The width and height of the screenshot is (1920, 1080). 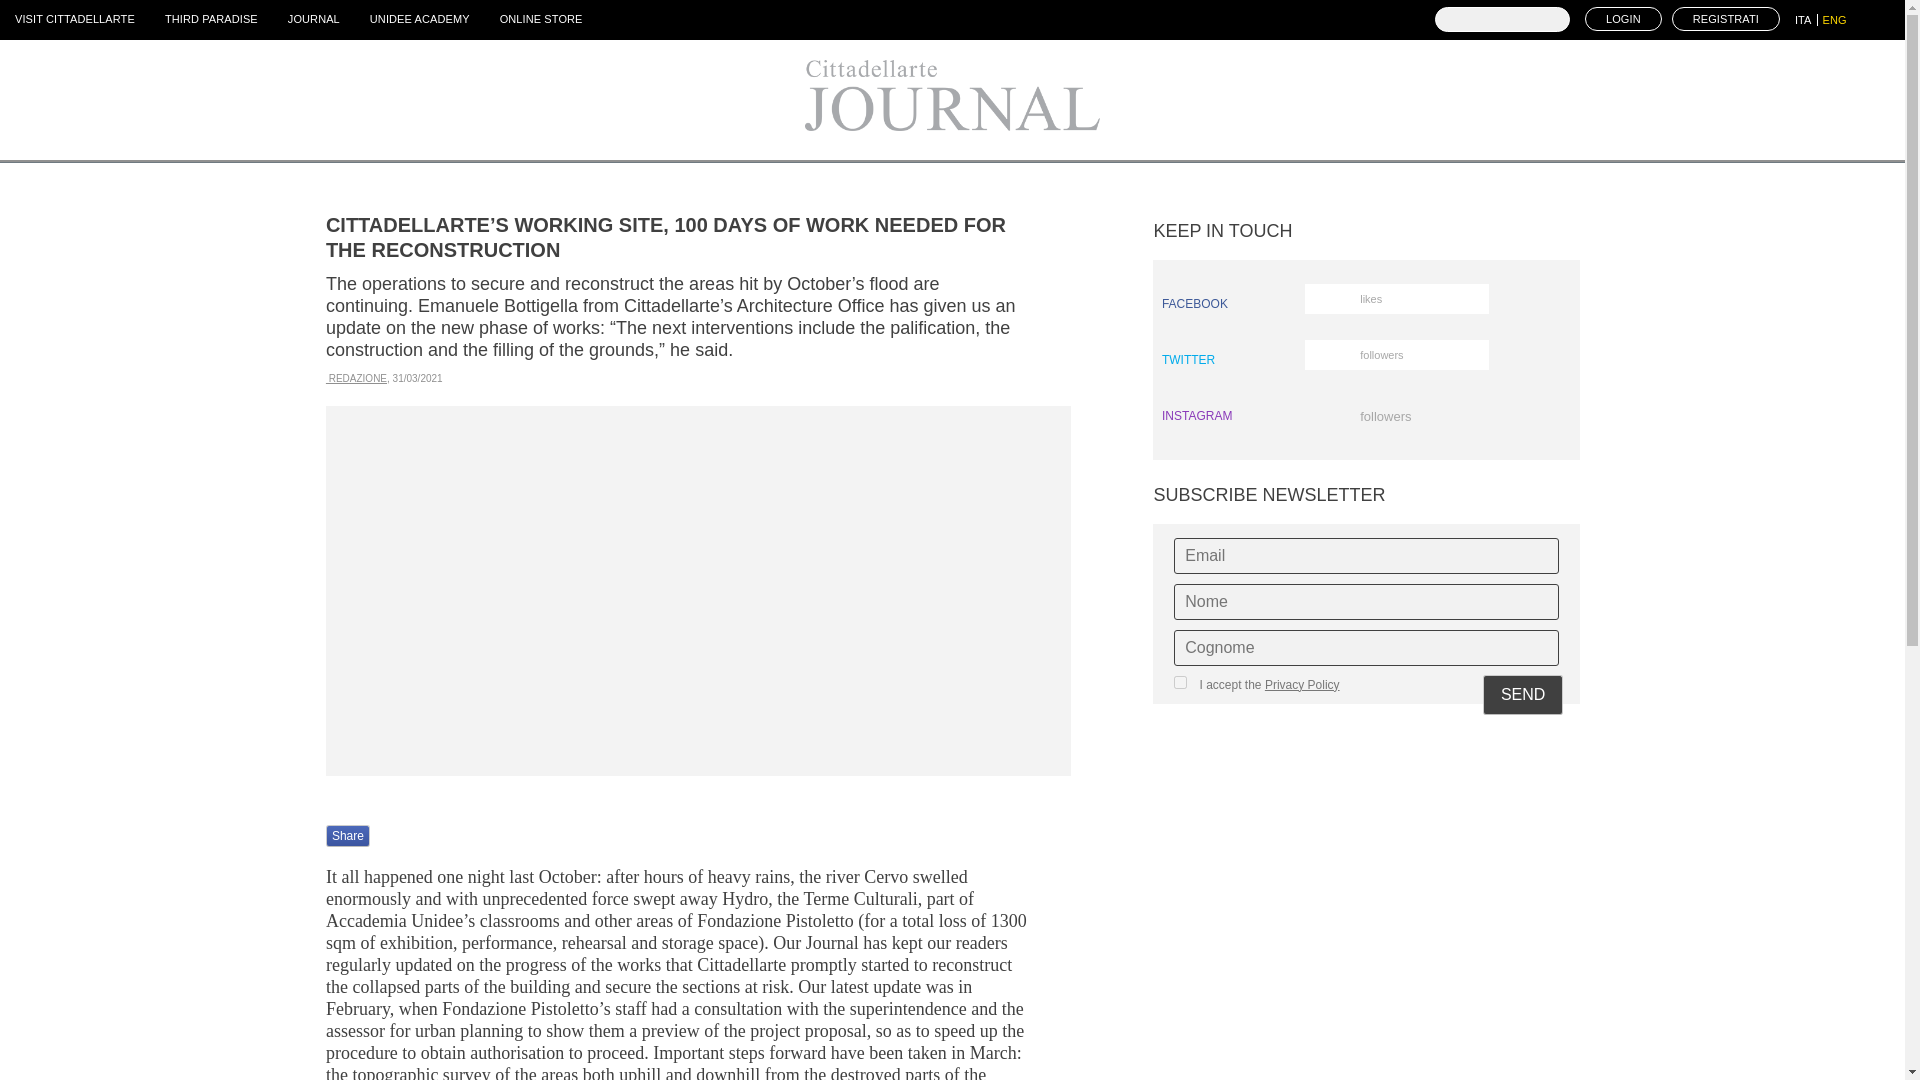 What do you see at coordinates (1522, 694) in the screenshot?
I see `SEND` at bounding box center [1522, 694].